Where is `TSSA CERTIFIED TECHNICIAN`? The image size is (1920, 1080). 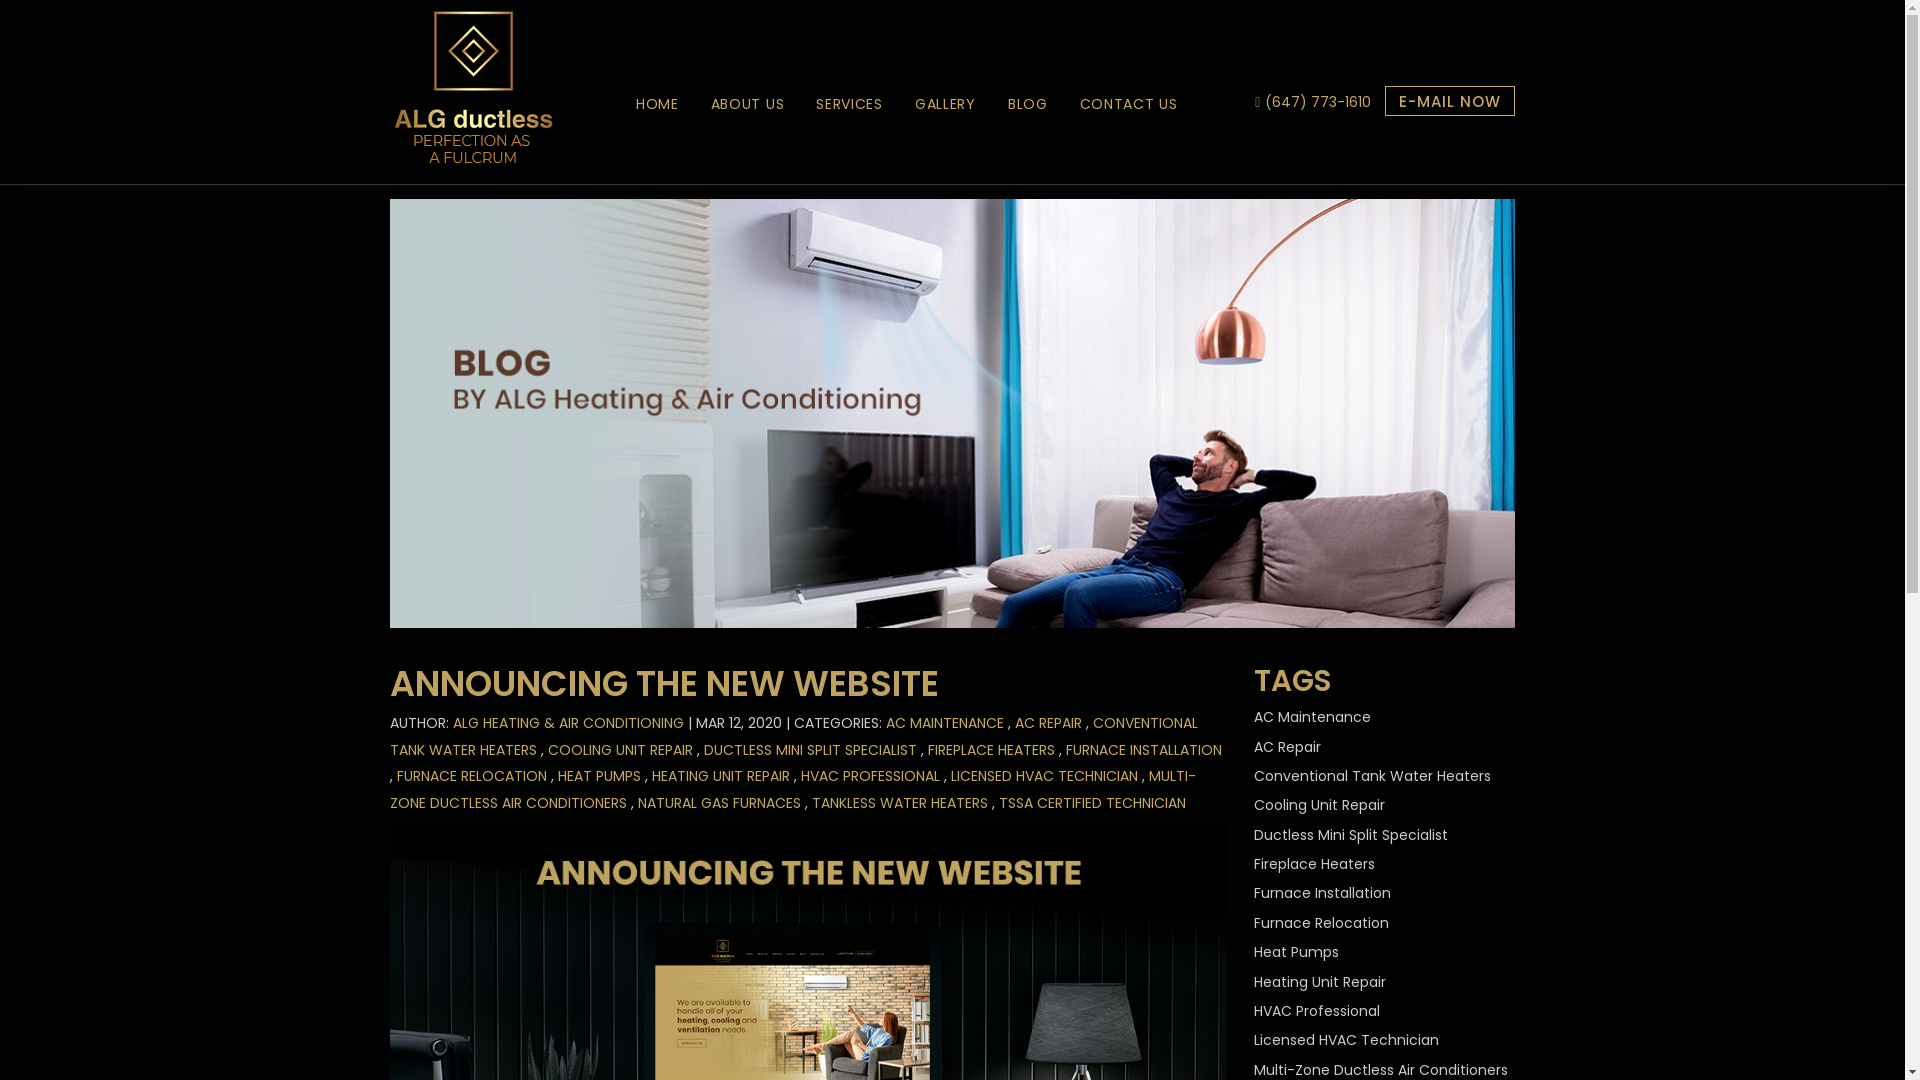 TSSA CERTIFIED TECHNICIAN is located at coordinates (1092, 803).